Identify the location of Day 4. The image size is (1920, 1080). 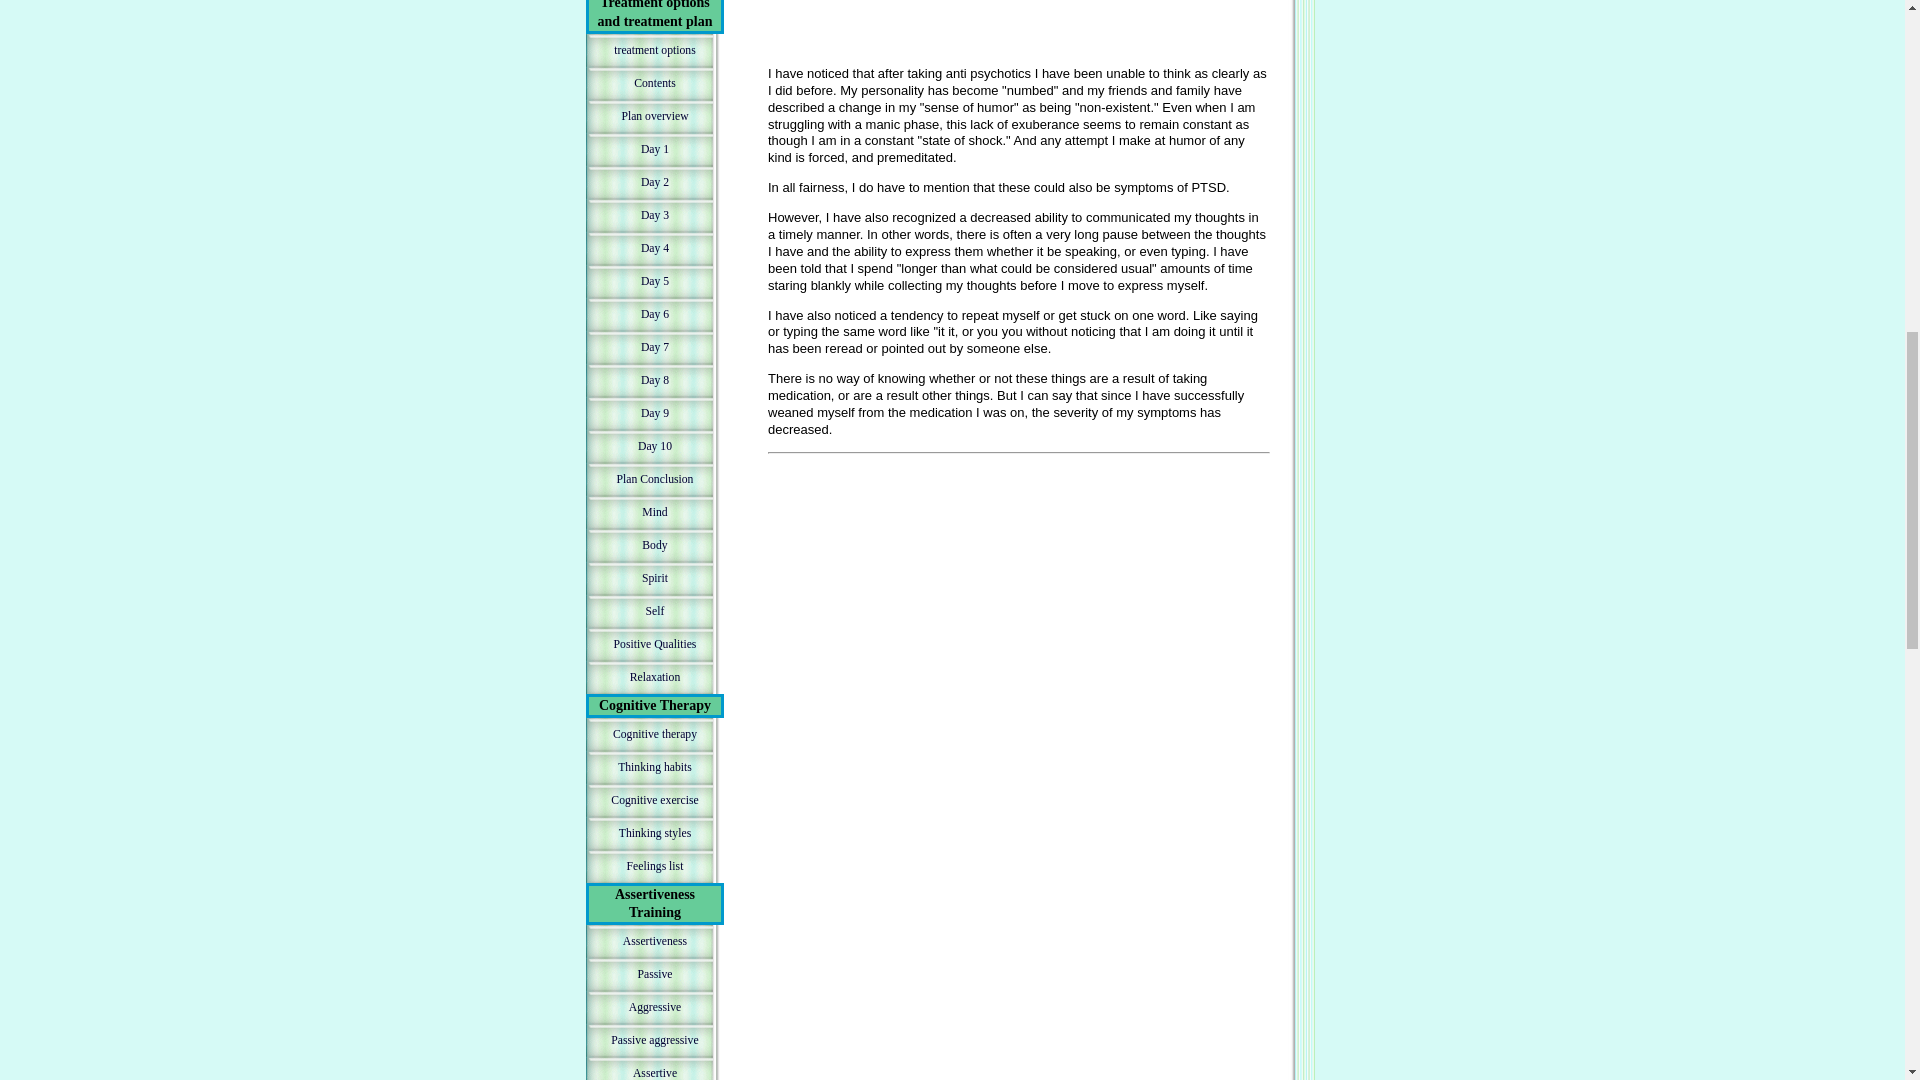
(654, 248).